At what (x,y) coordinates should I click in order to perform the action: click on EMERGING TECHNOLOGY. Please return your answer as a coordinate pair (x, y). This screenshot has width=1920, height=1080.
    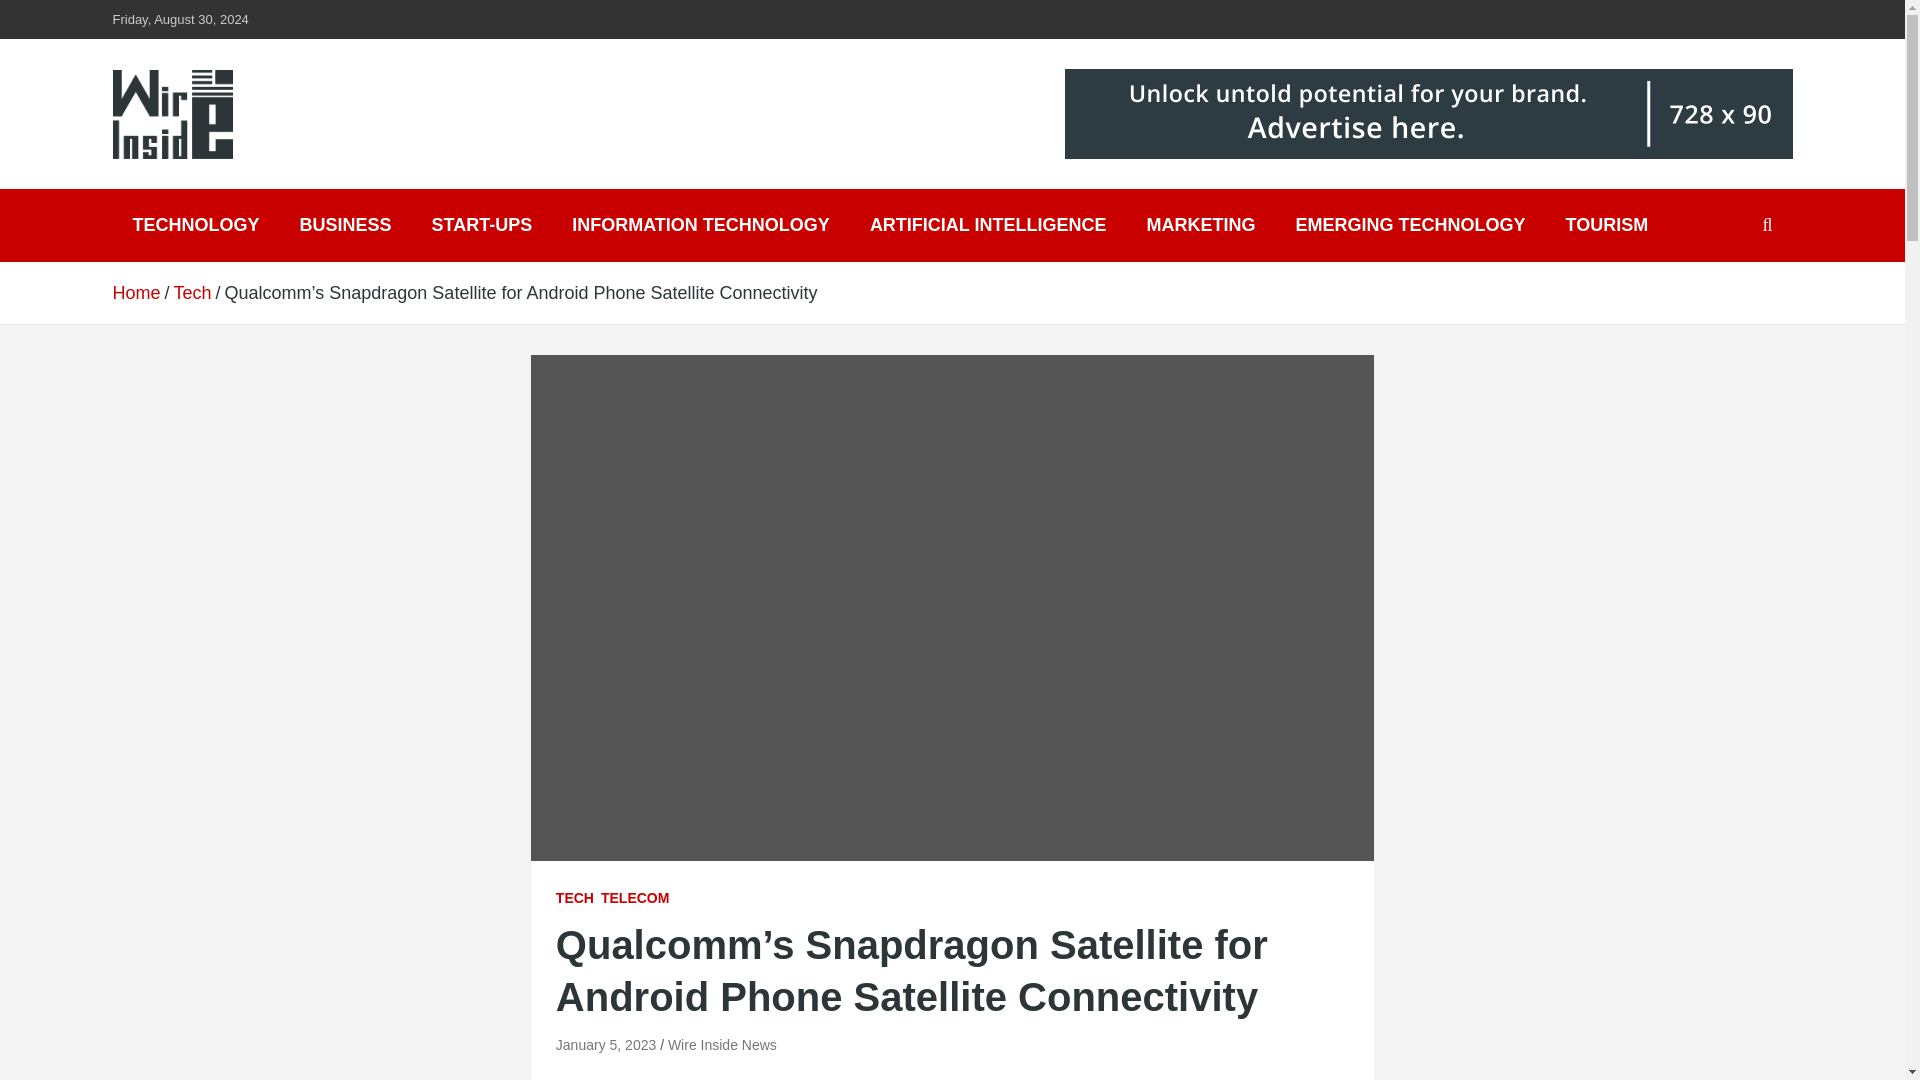
    Looking at the image, I should click on (1410, 225).